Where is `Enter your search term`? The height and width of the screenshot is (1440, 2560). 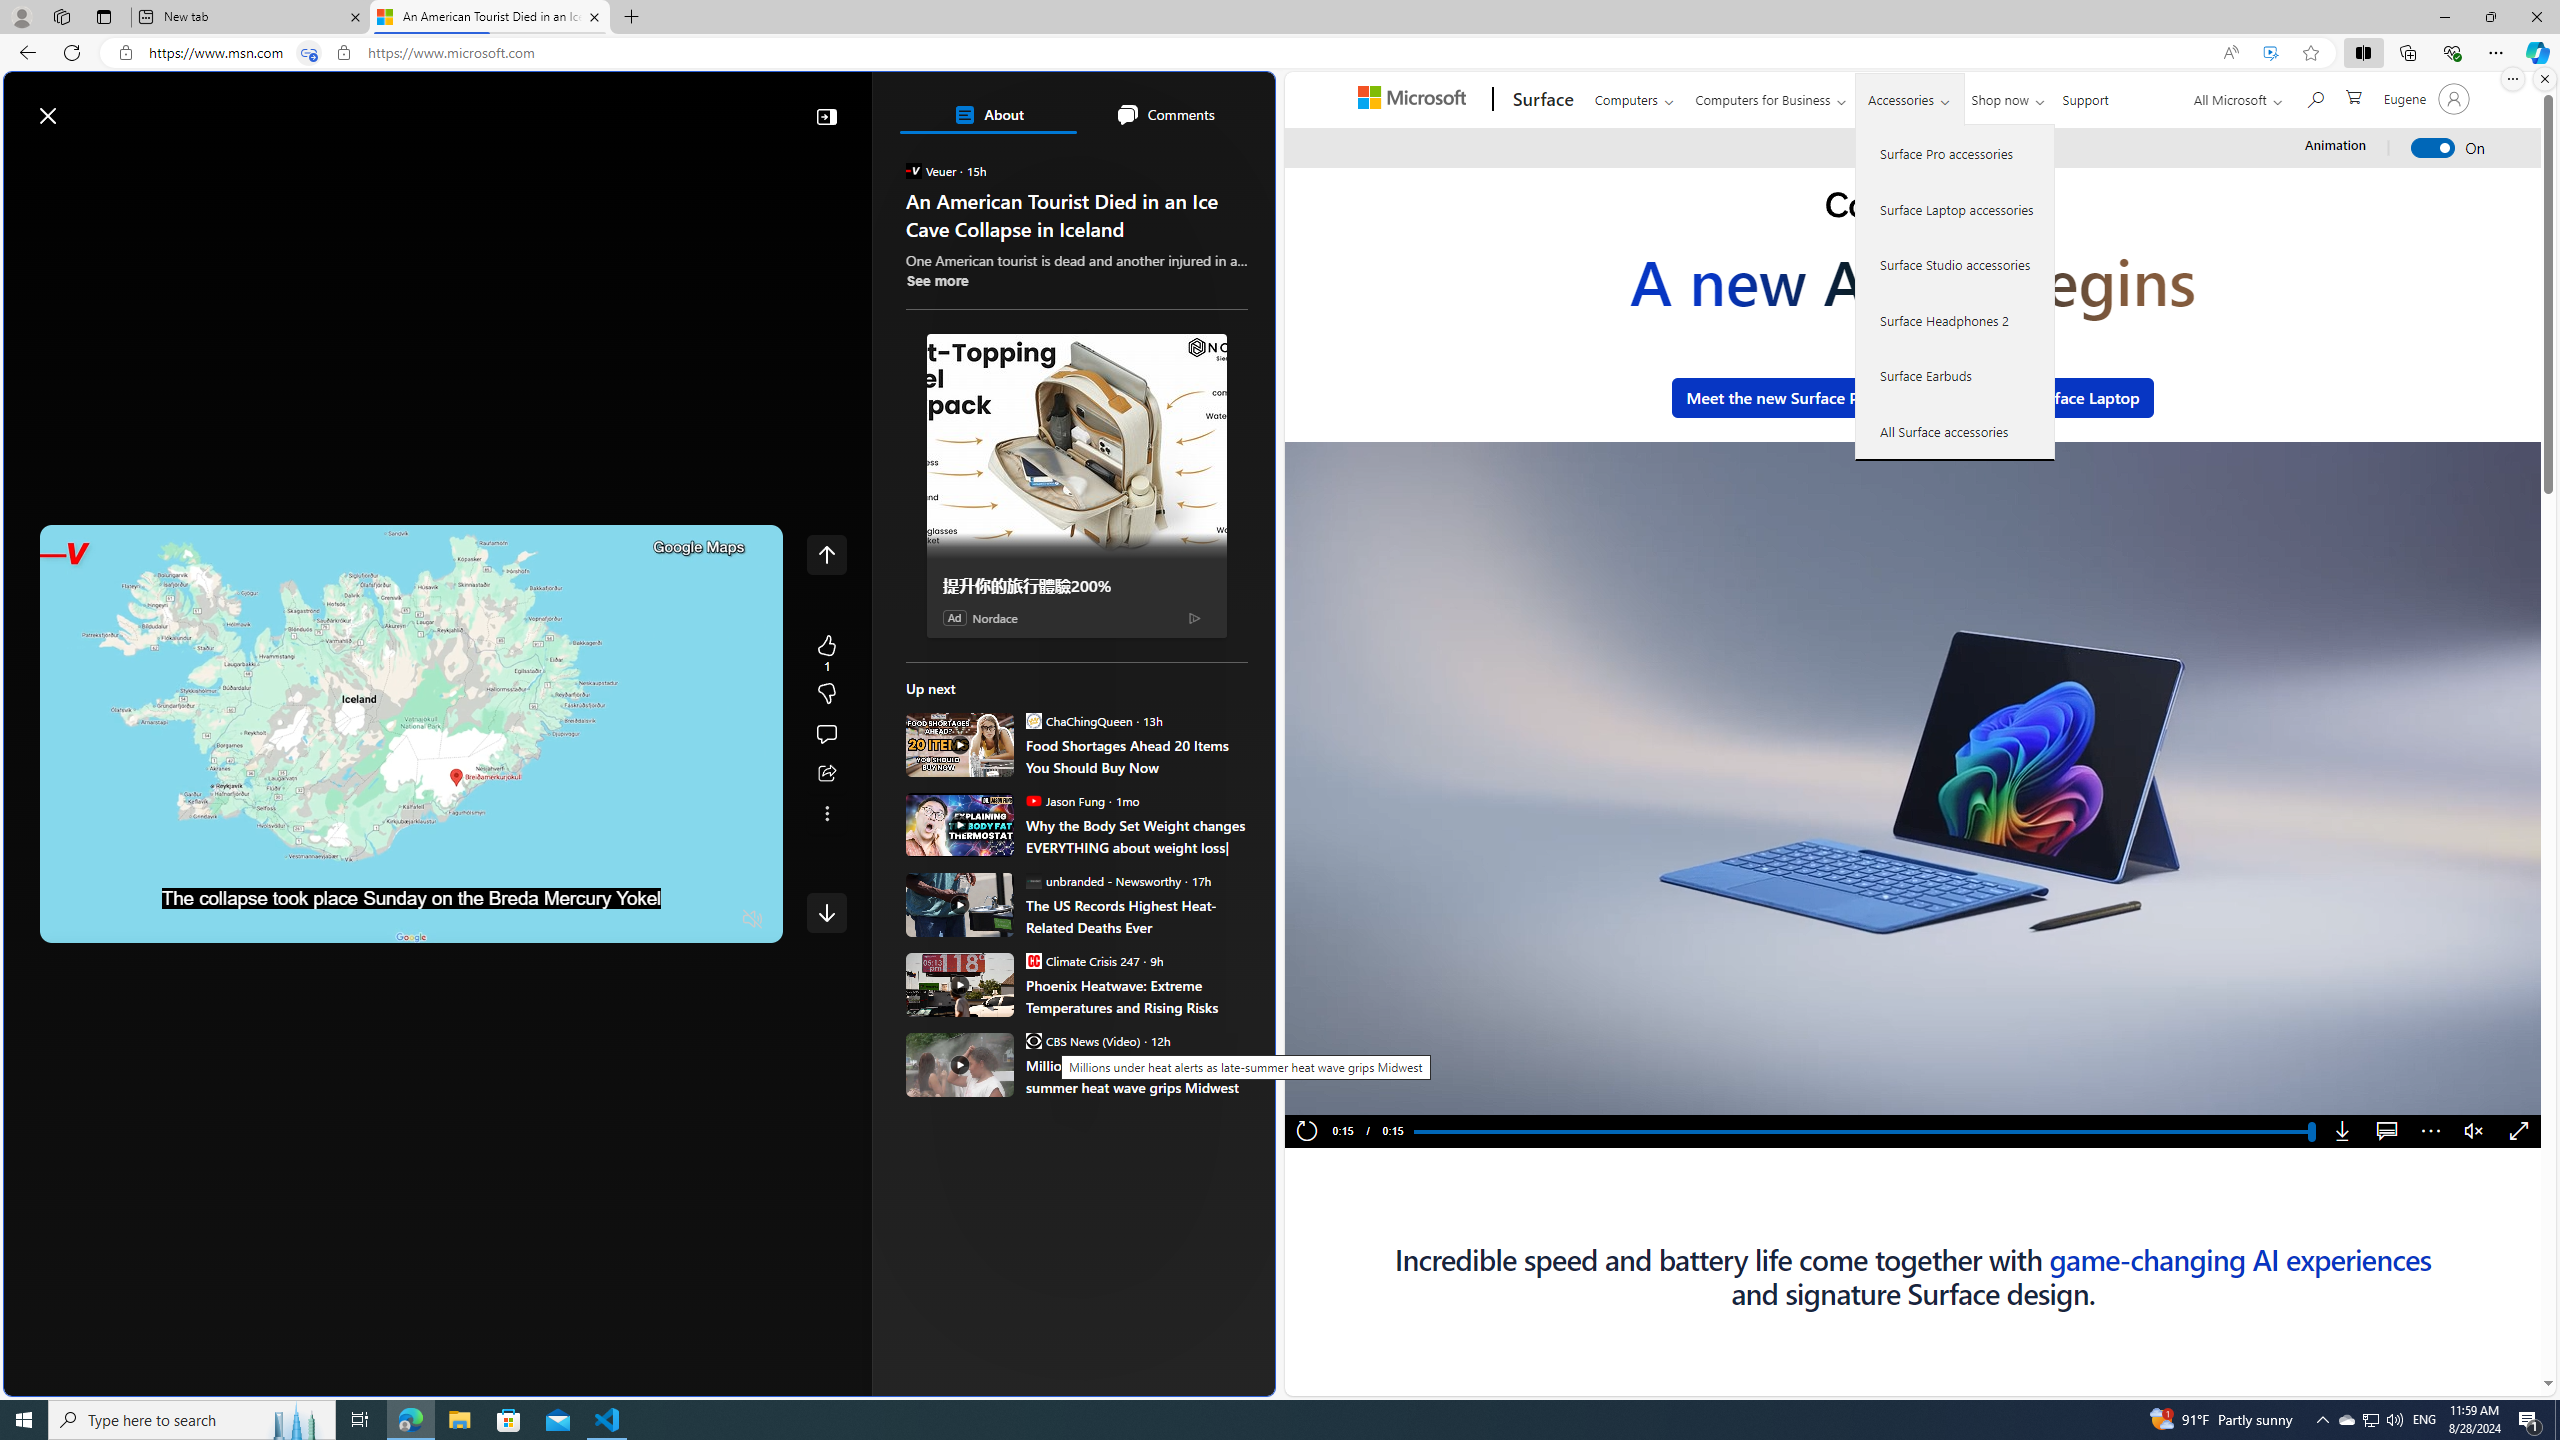 Enter your search term is located at coordinates (644, 106).